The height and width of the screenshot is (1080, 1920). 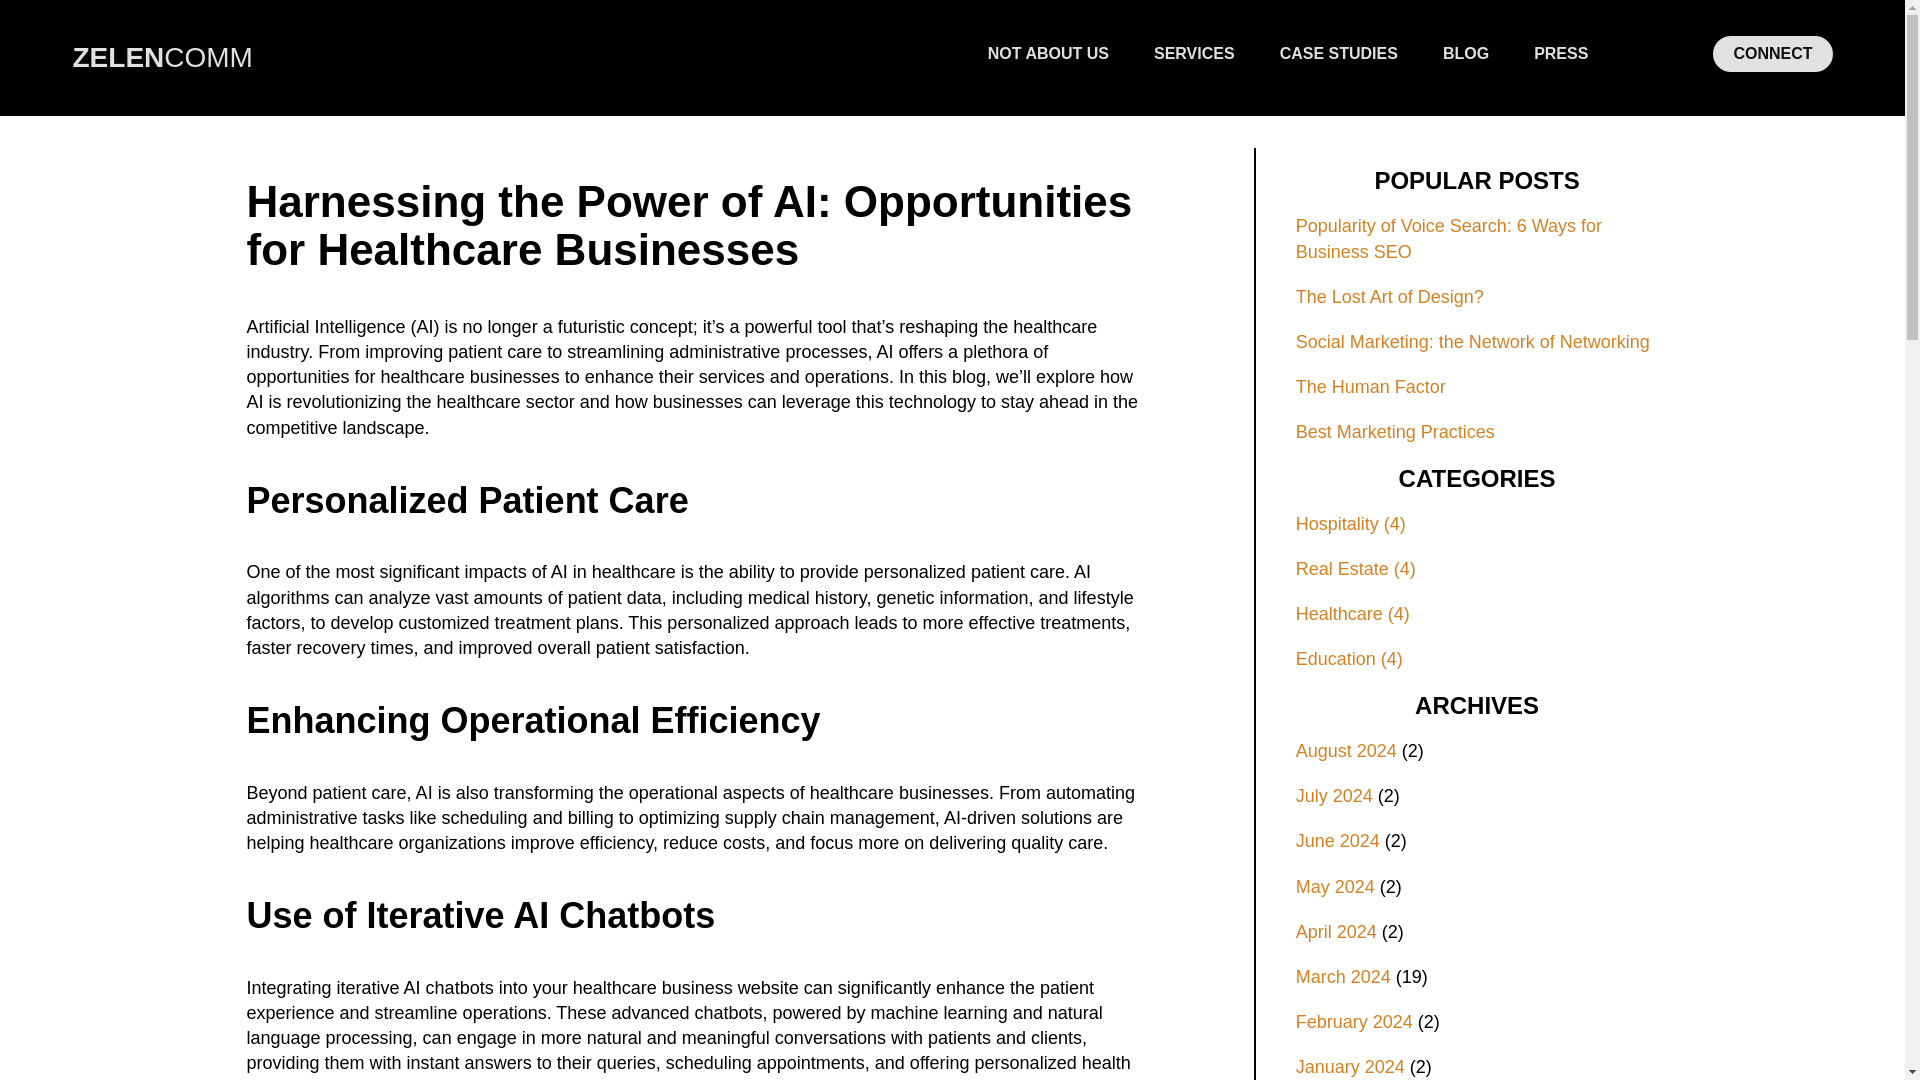 What do you see at coordinates (1346, 750) in the screenshot?
I see `August 2024` at bounding box center [1346, 750].